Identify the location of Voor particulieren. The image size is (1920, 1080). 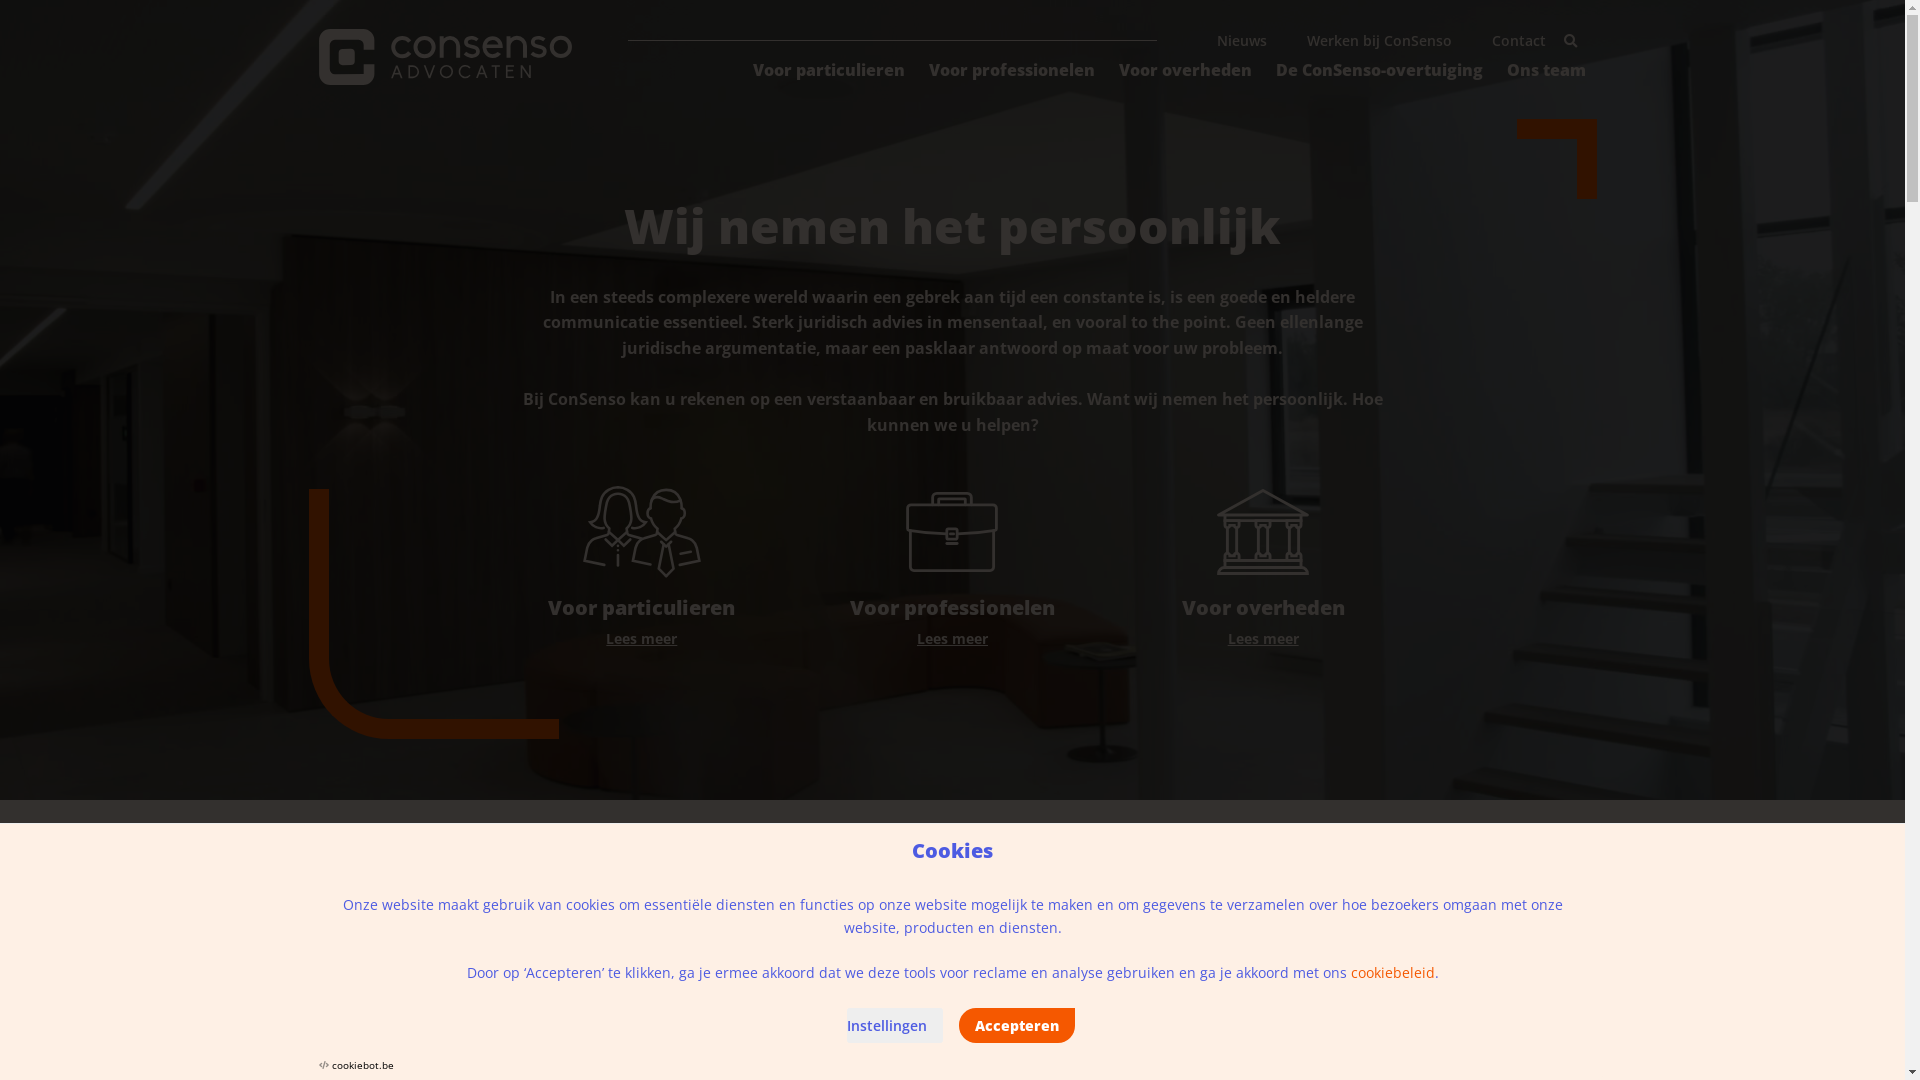
(642, 568).